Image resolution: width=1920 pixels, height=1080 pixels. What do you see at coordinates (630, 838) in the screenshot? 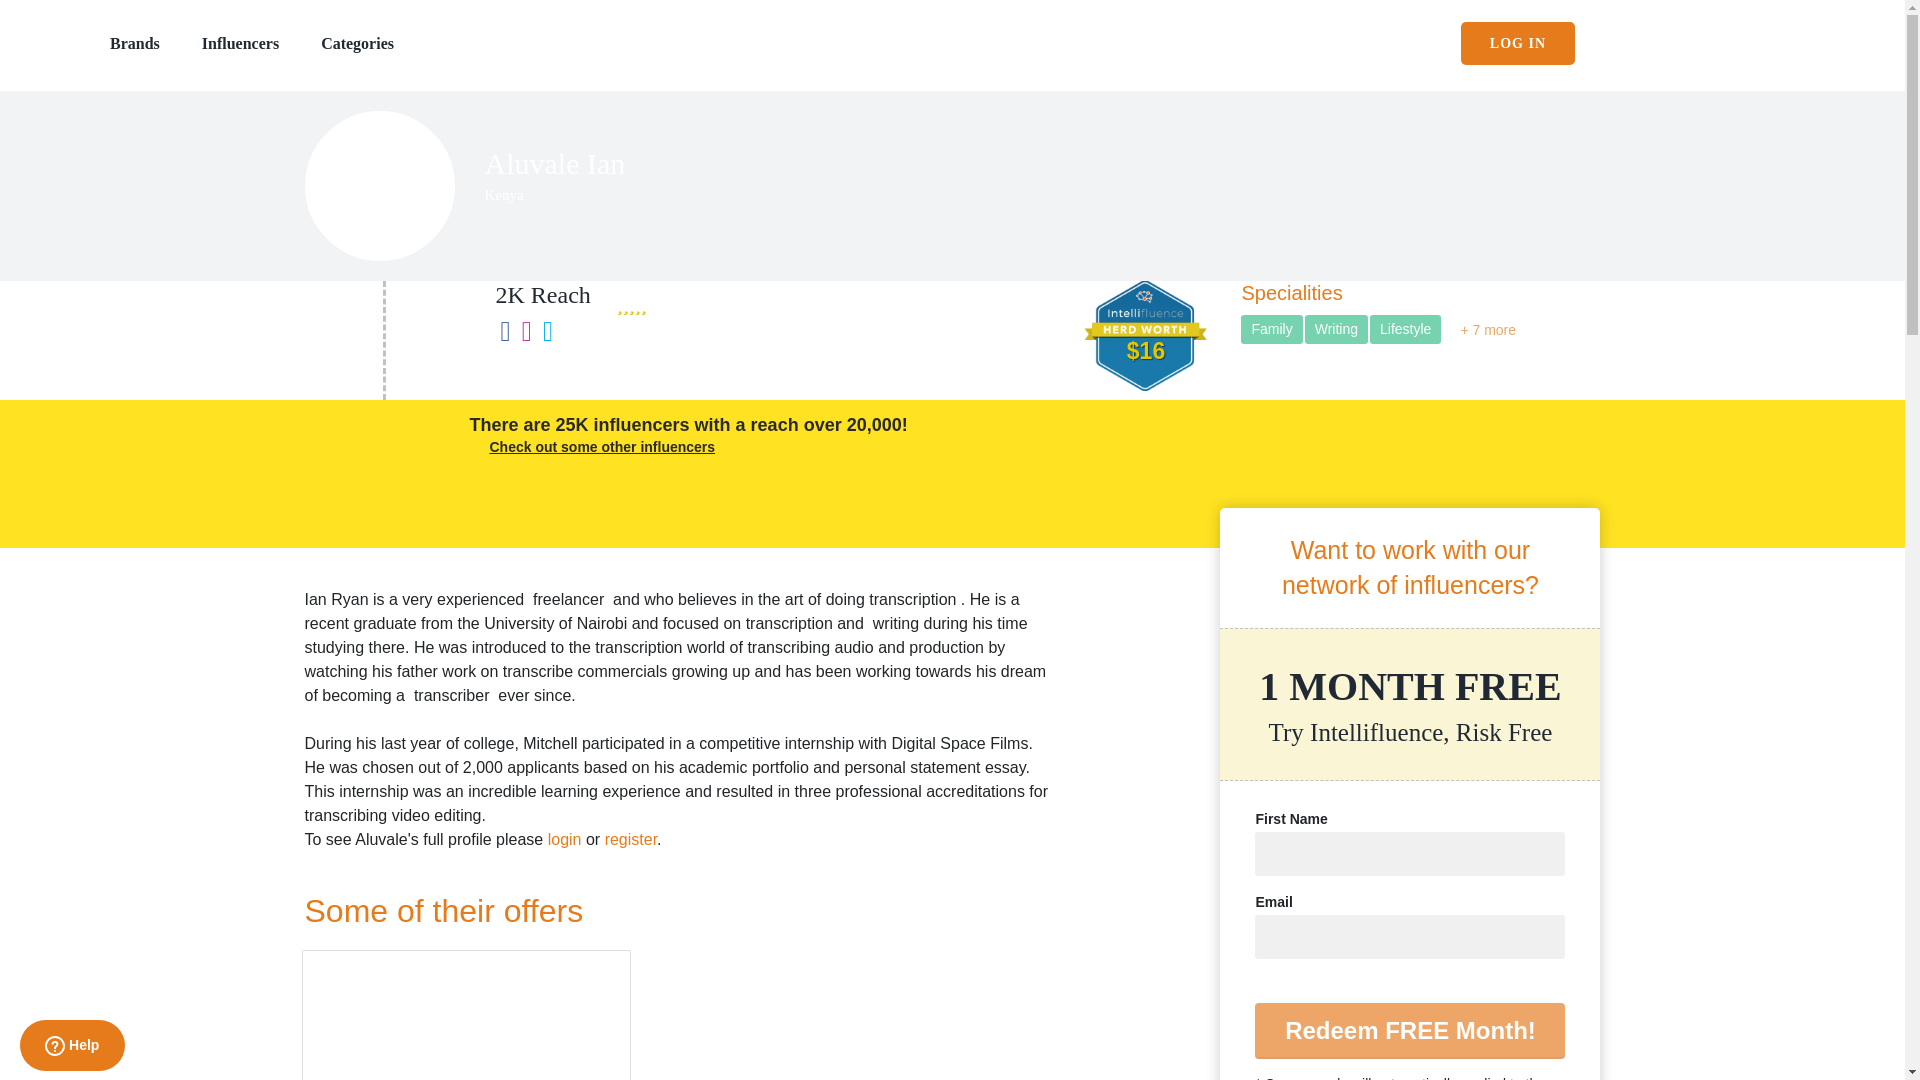
I see `register` at bounding box center [630, 838].